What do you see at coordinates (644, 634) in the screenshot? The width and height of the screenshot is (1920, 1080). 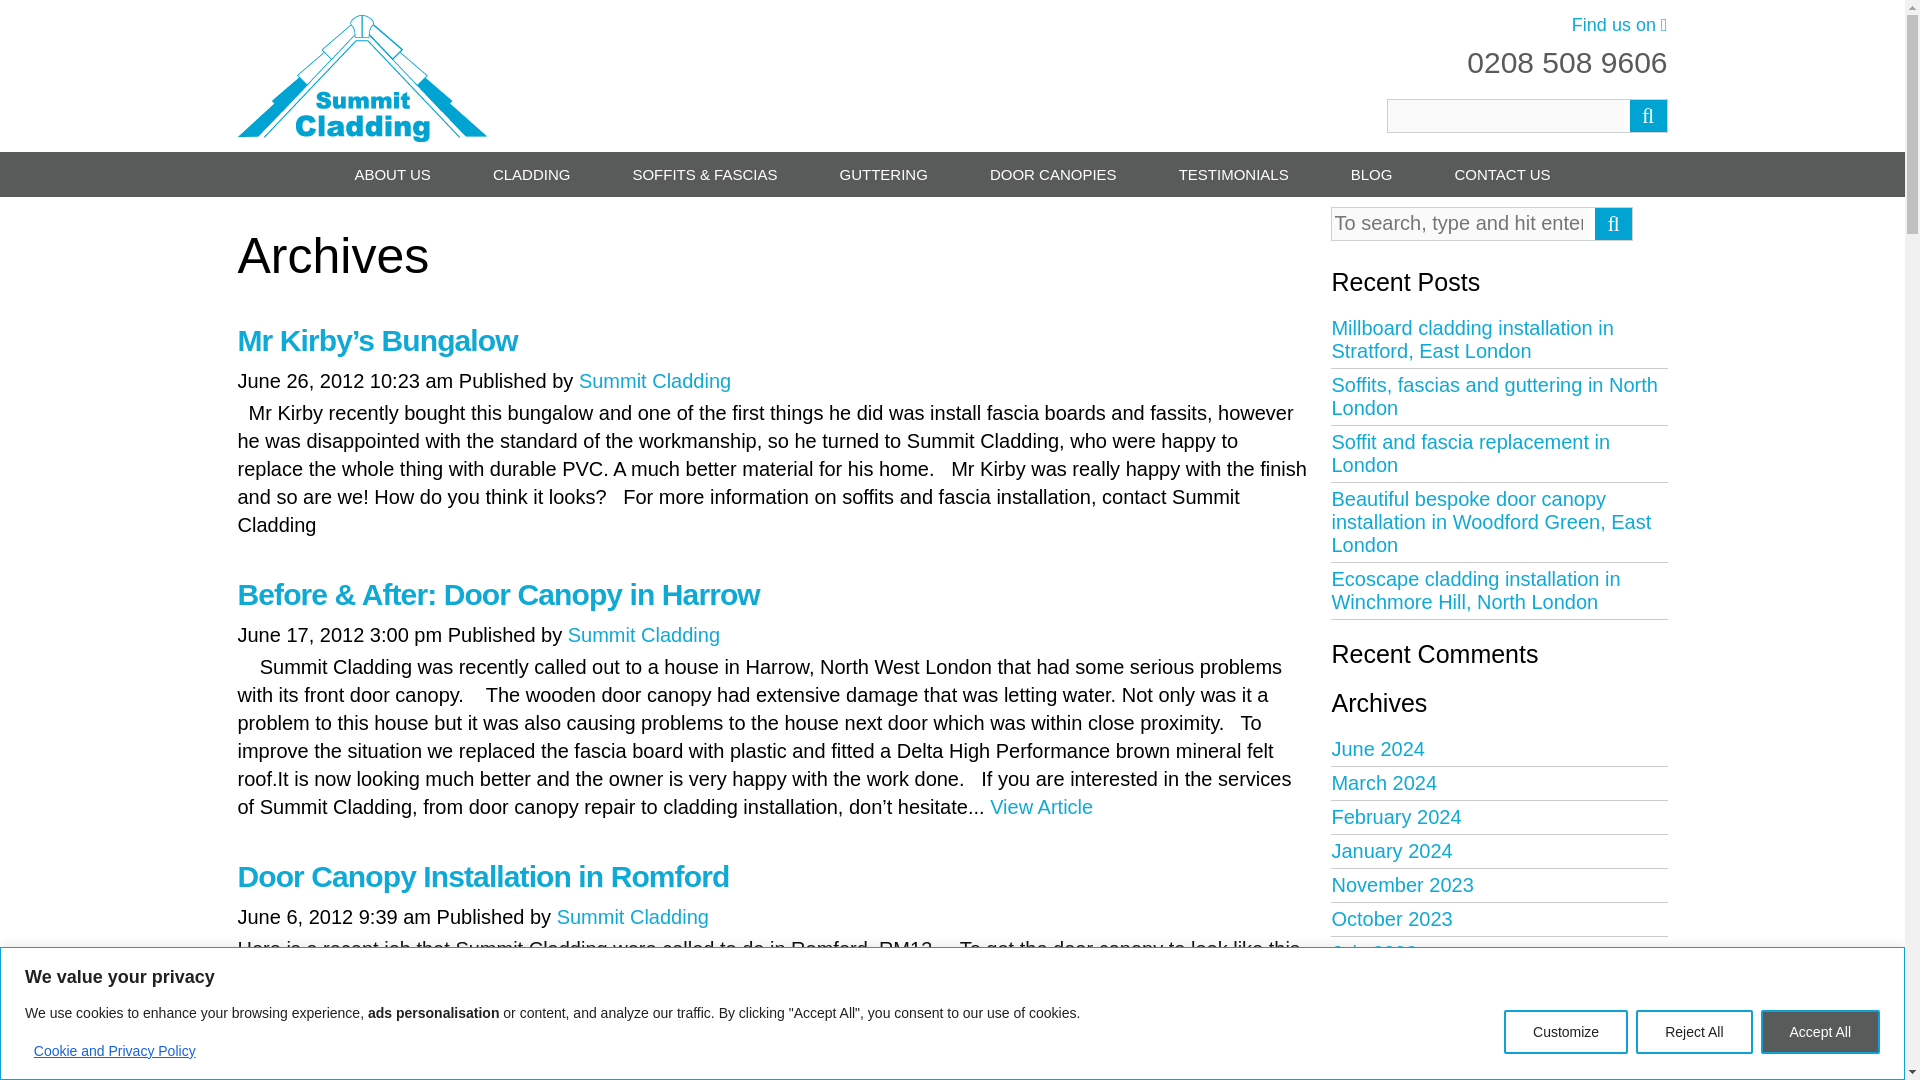 I see `Posts by Summit Cladding` at bounding box center [644, 634].